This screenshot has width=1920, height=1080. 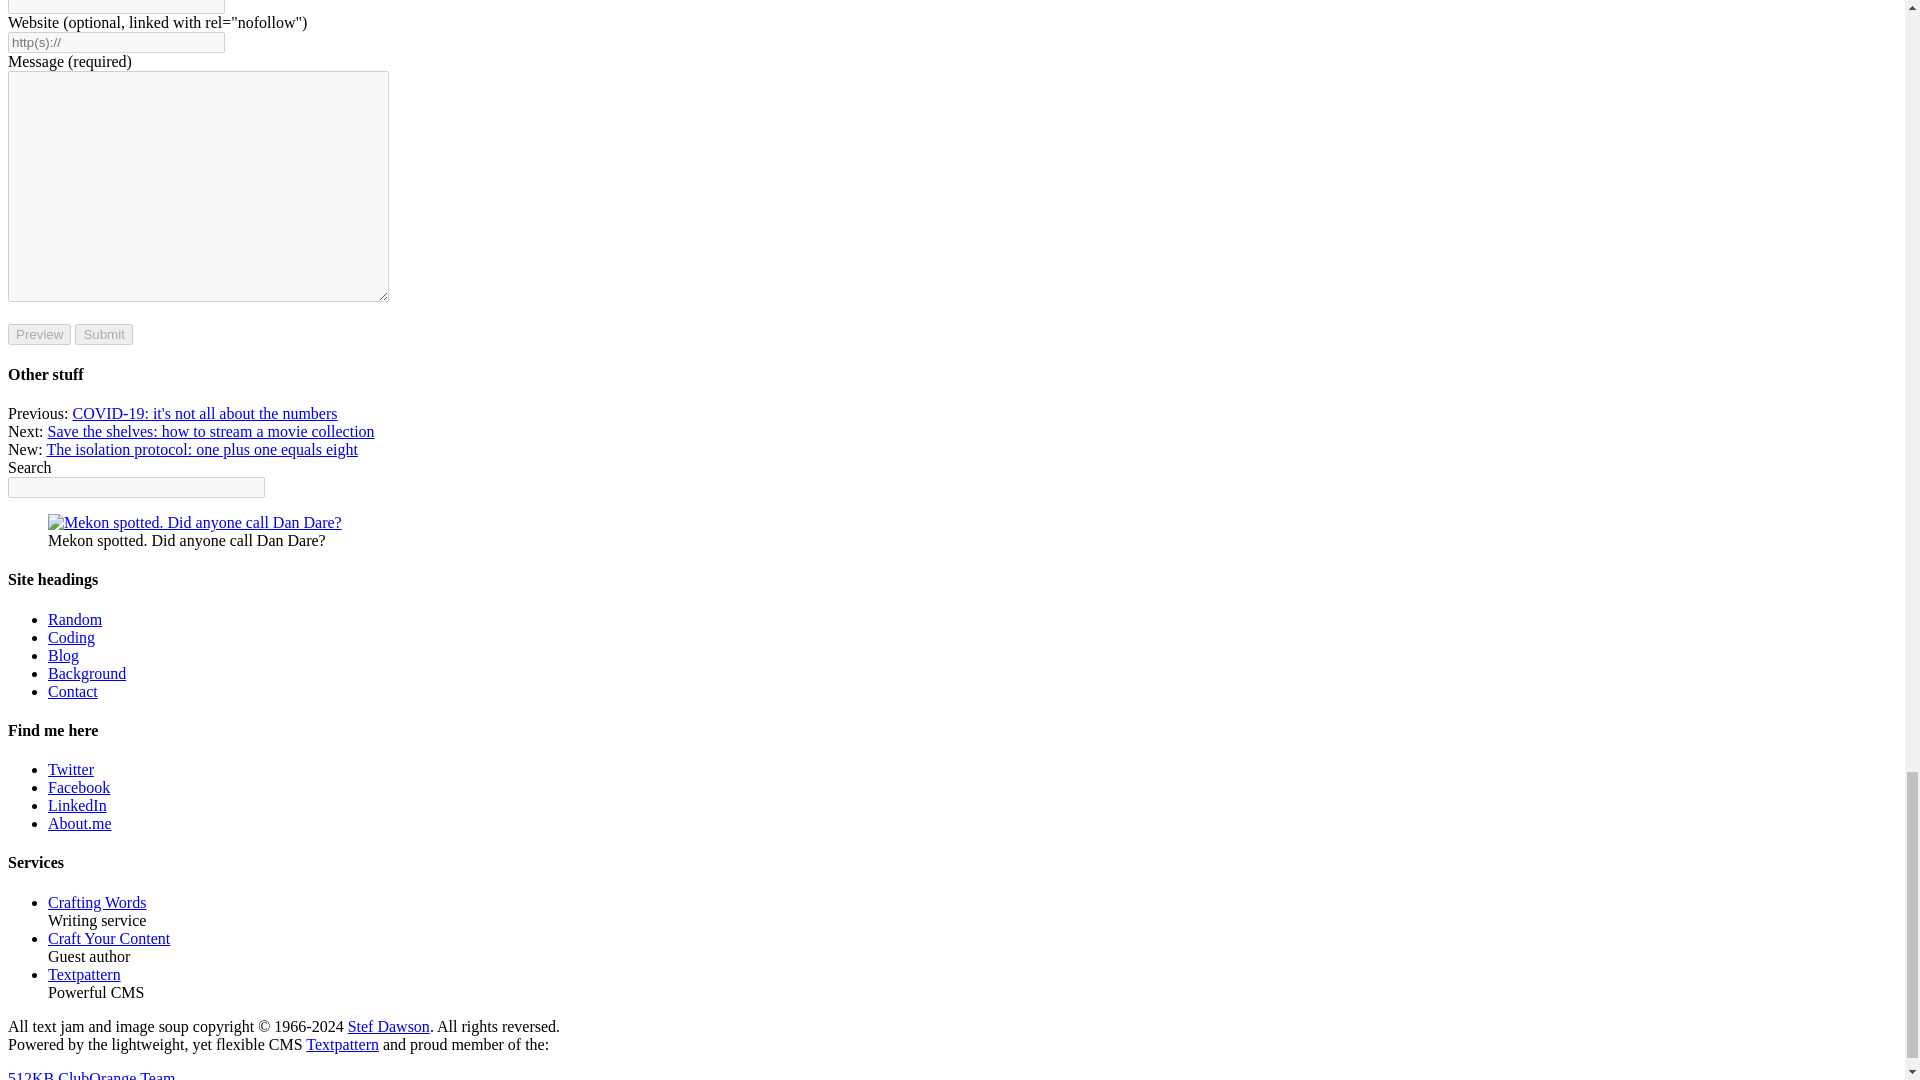 I want to click on COVID-19: it's not all about the numbers, so click(x=204, y=414).